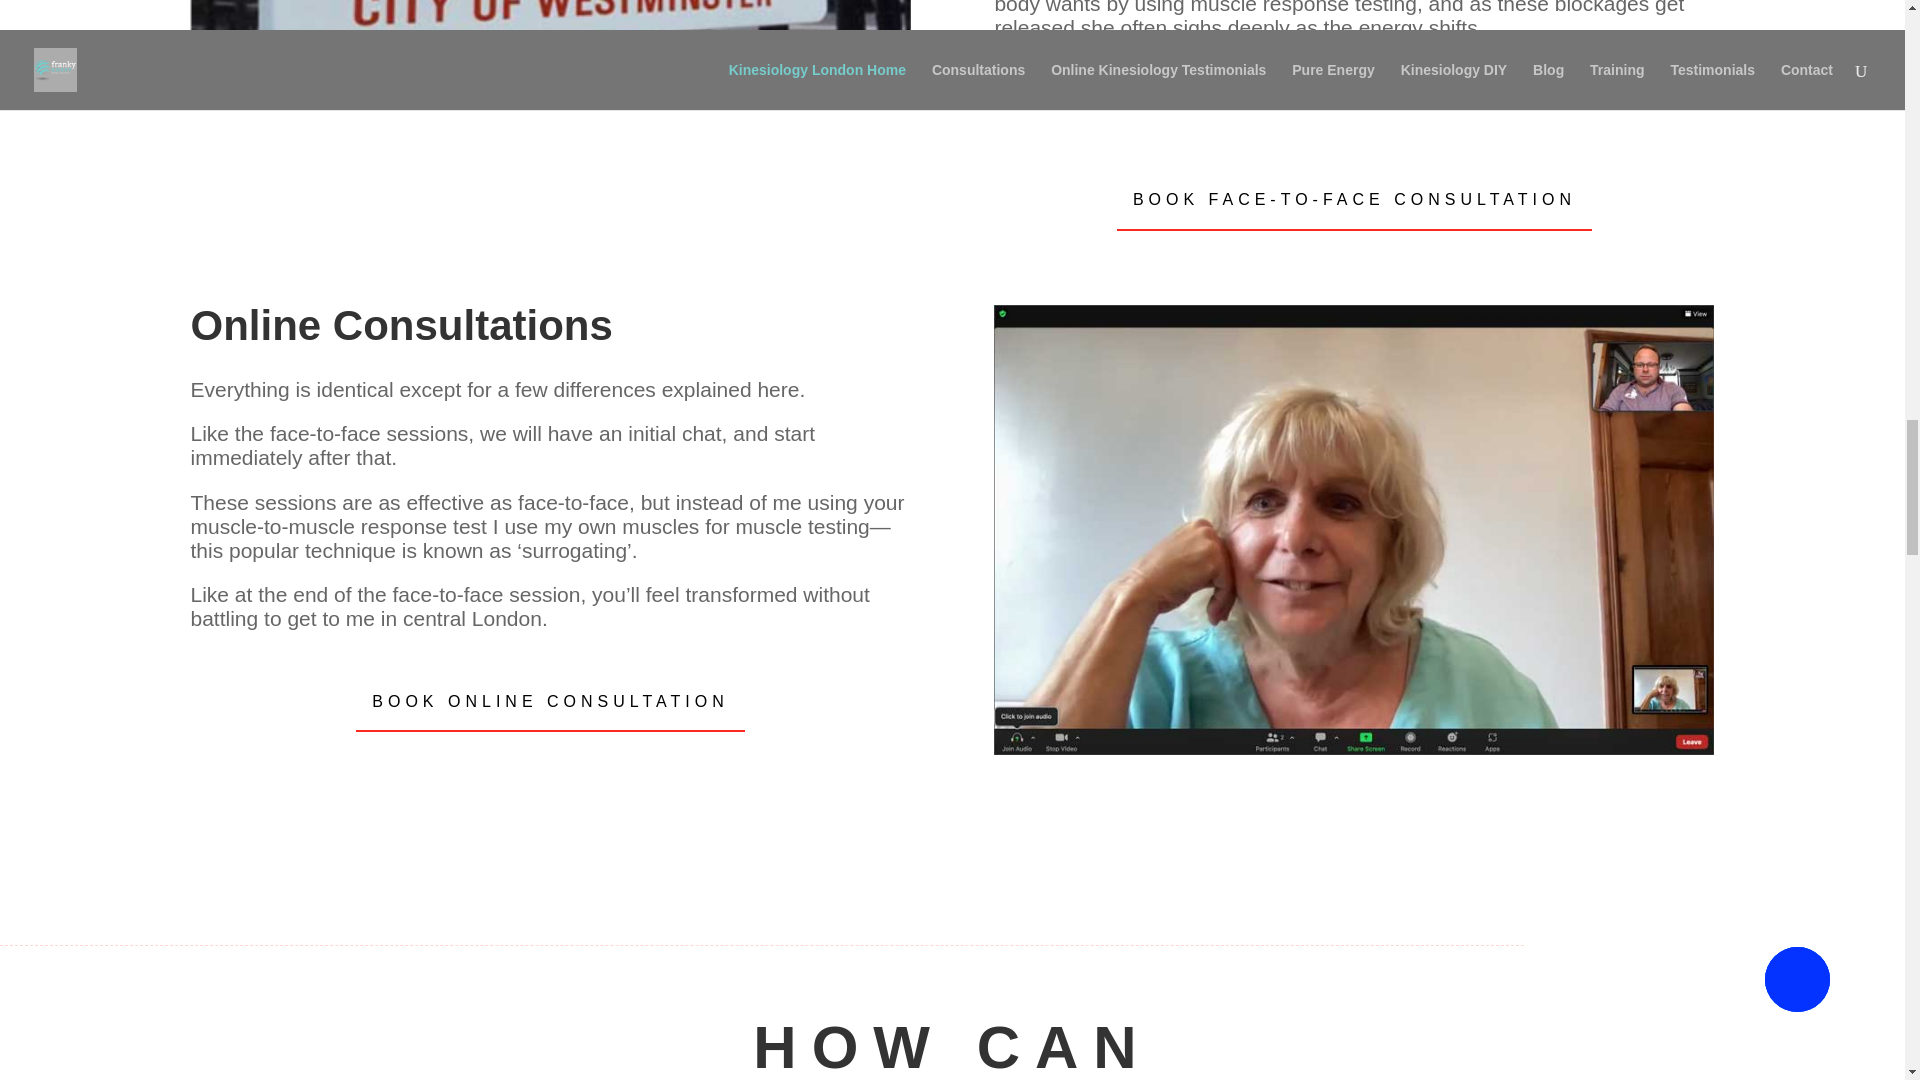 The width and height of the screenshot is (1920, 1080). Describe the element at coordinates (550, 701) in the screenshot. I see `BOOK ONLINE CONSULTATION` at that location.